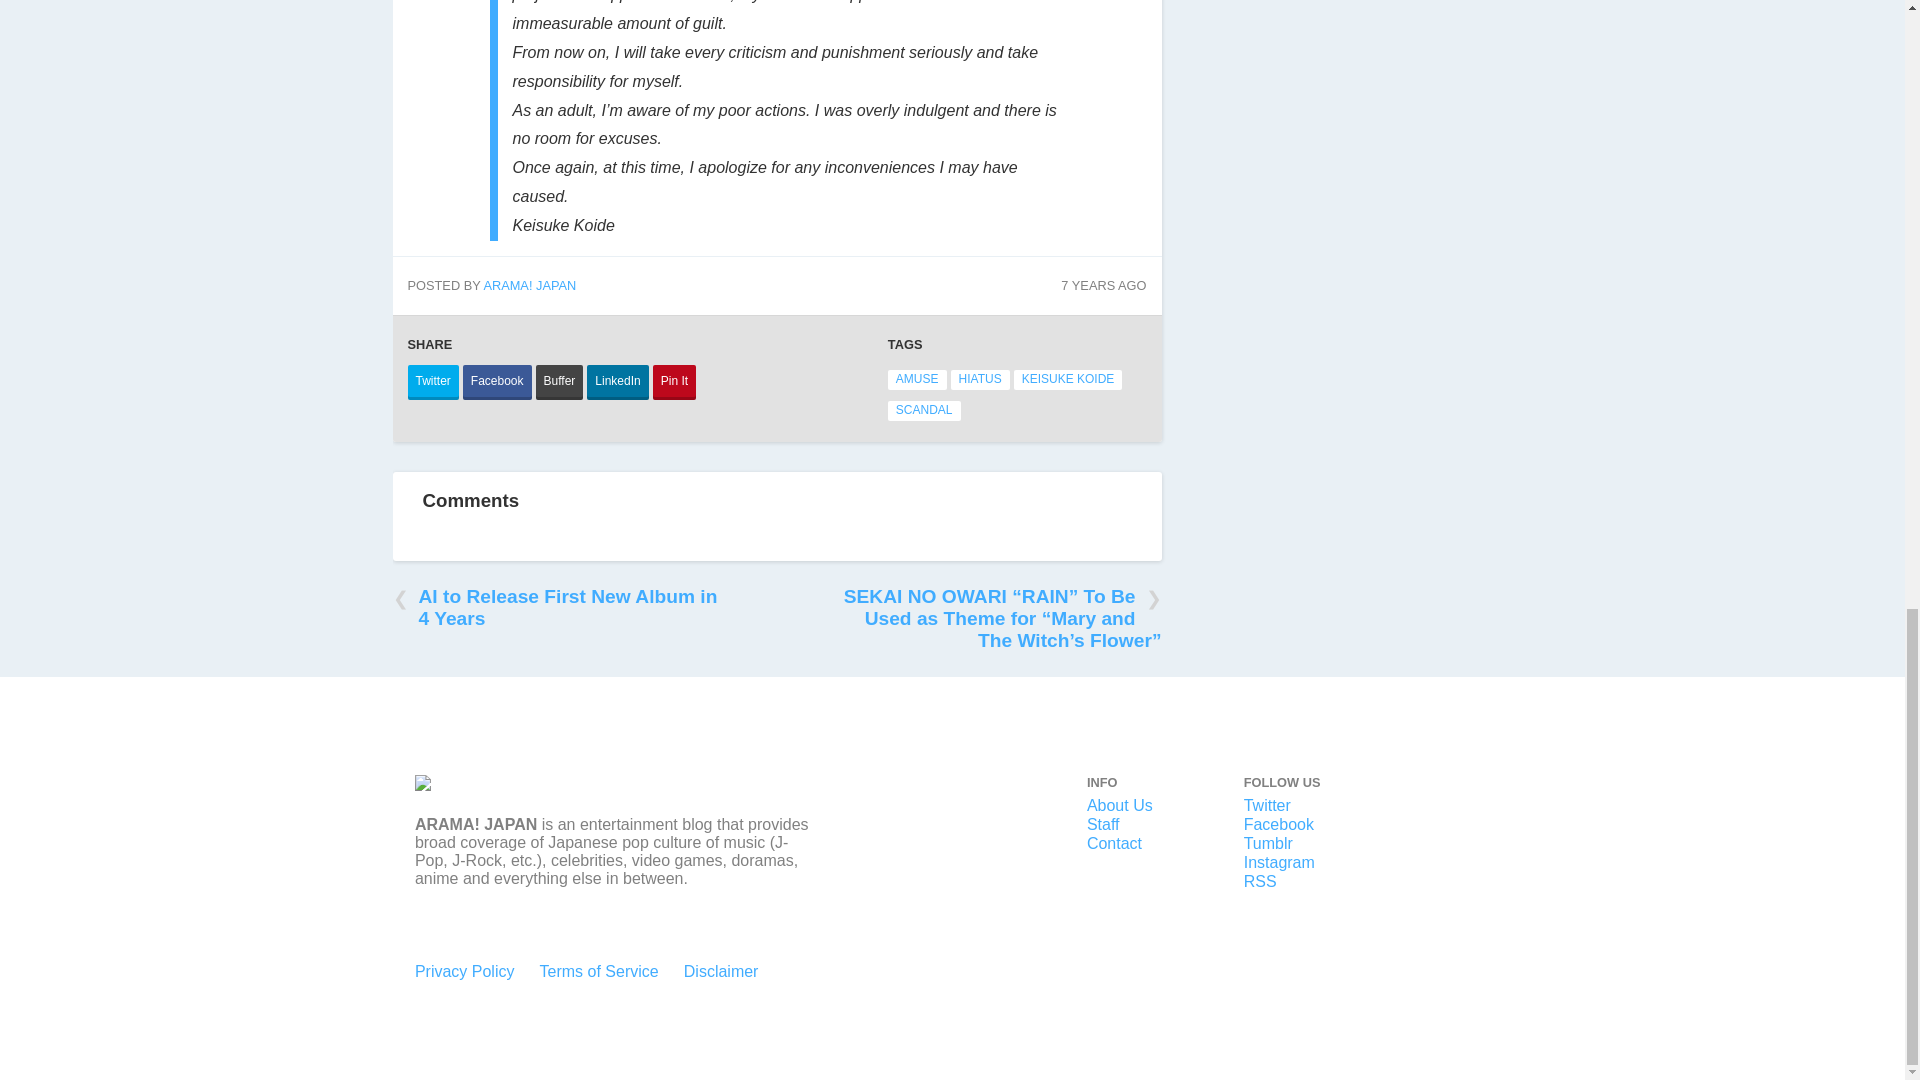 This screenshot has height=1080, width=1920. What do you see at coordinates (916, 380) in the screenshot?
I see `AMUSE` at bounding box center [916, 380].